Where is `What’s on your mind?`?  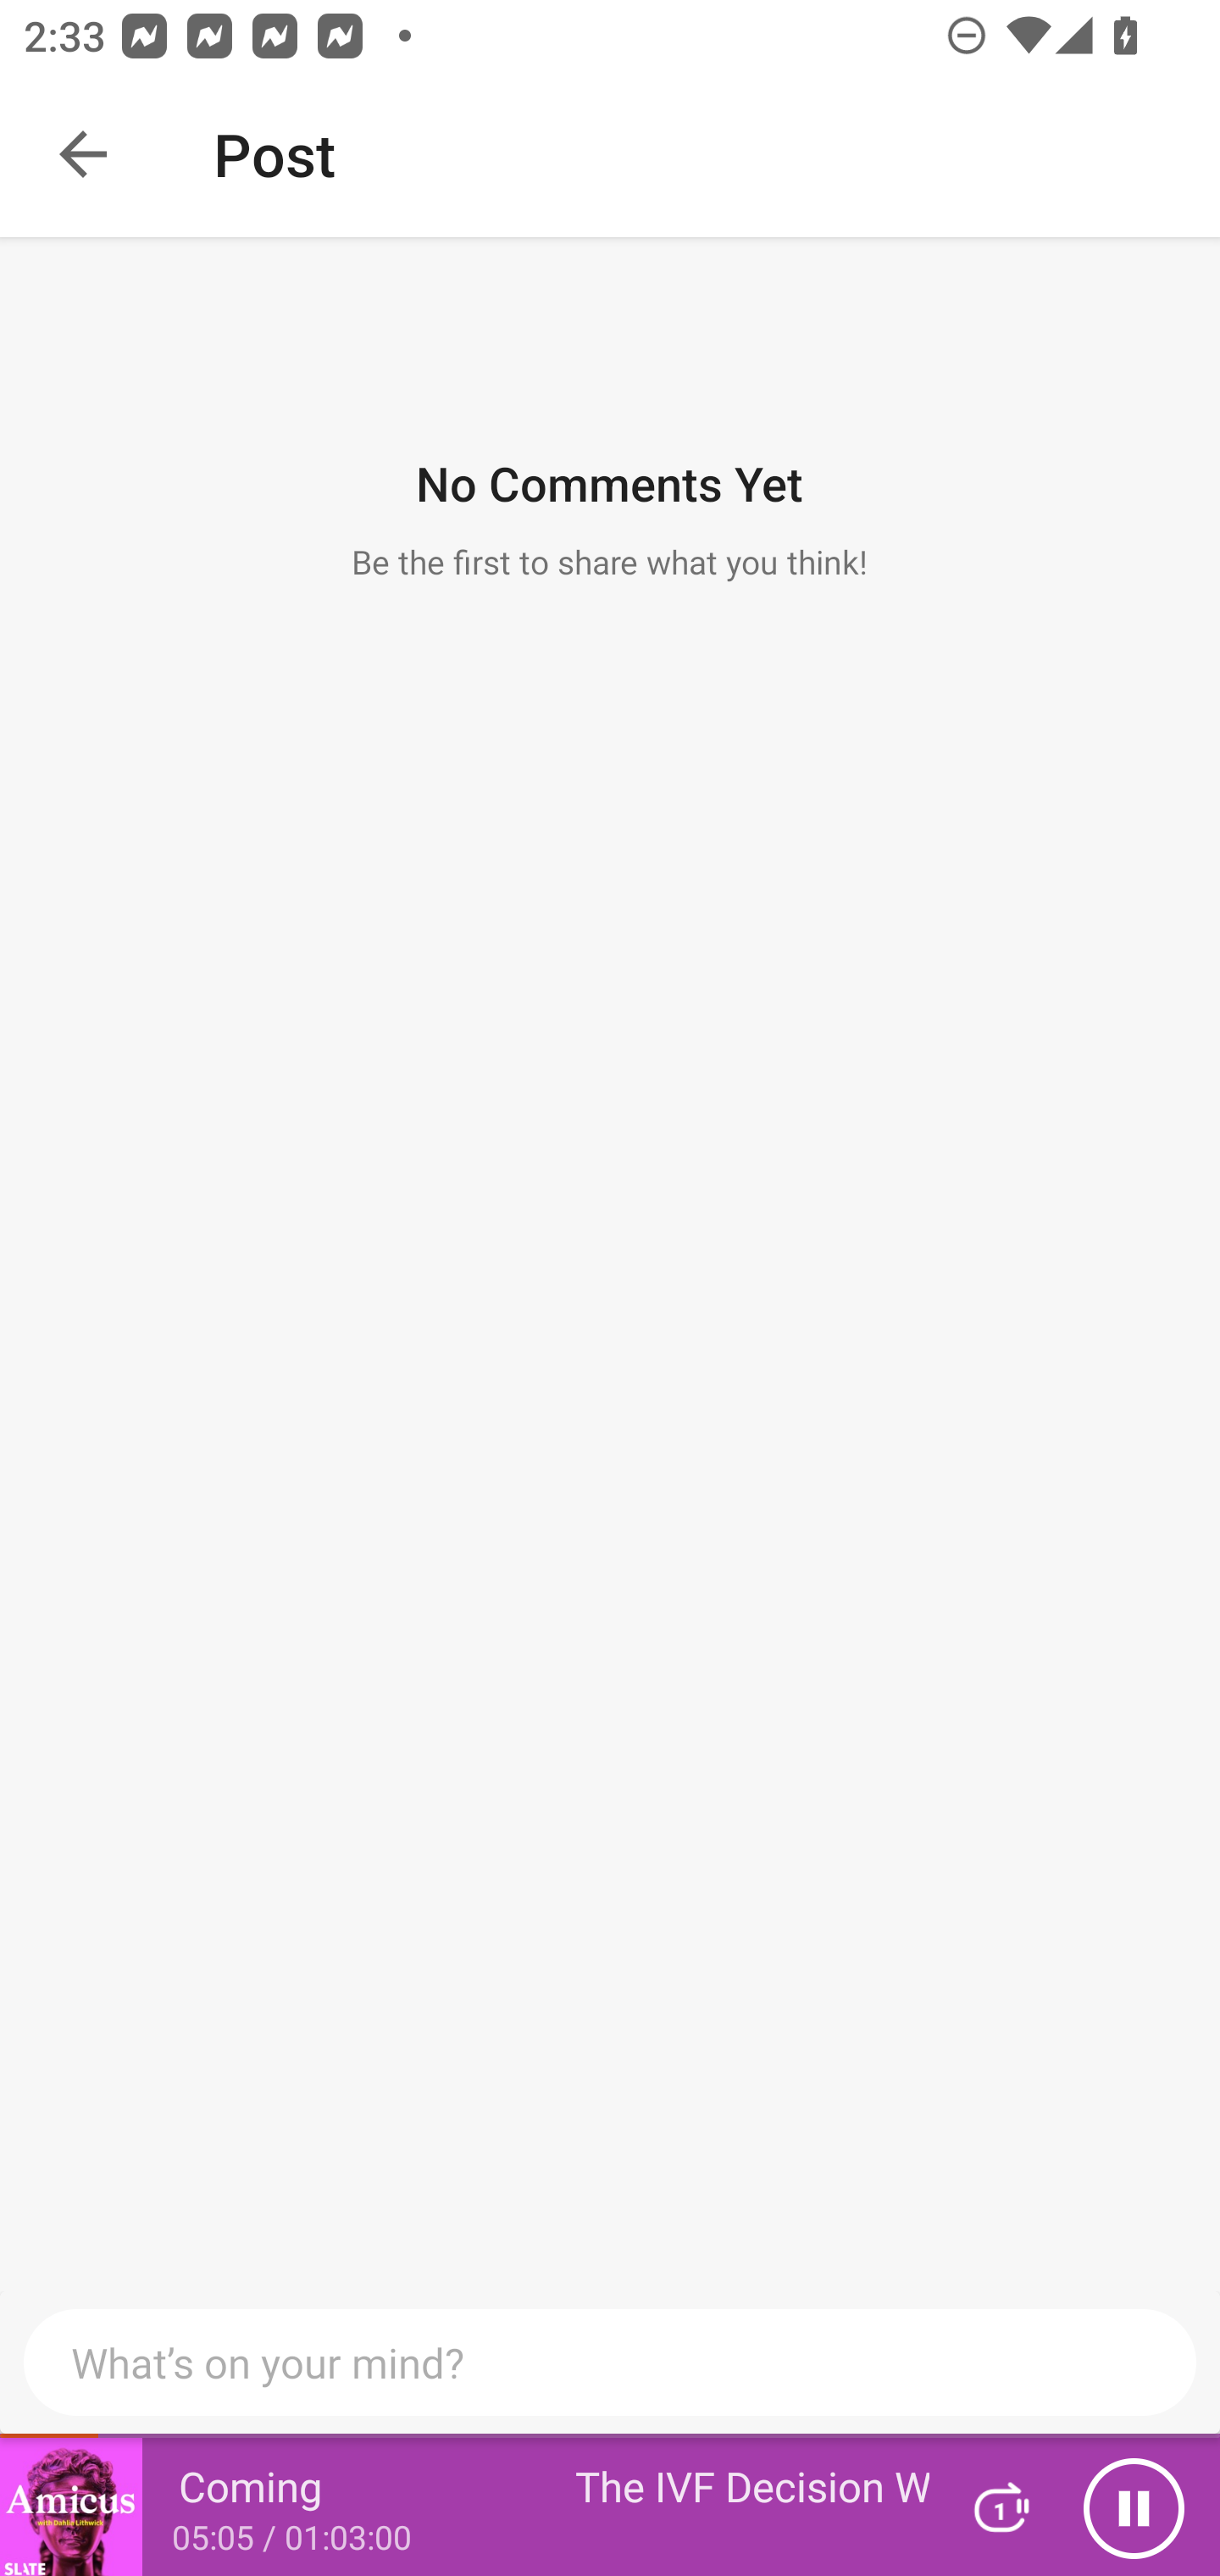 What’s on your mind? is located at coordinates (610, 2362).